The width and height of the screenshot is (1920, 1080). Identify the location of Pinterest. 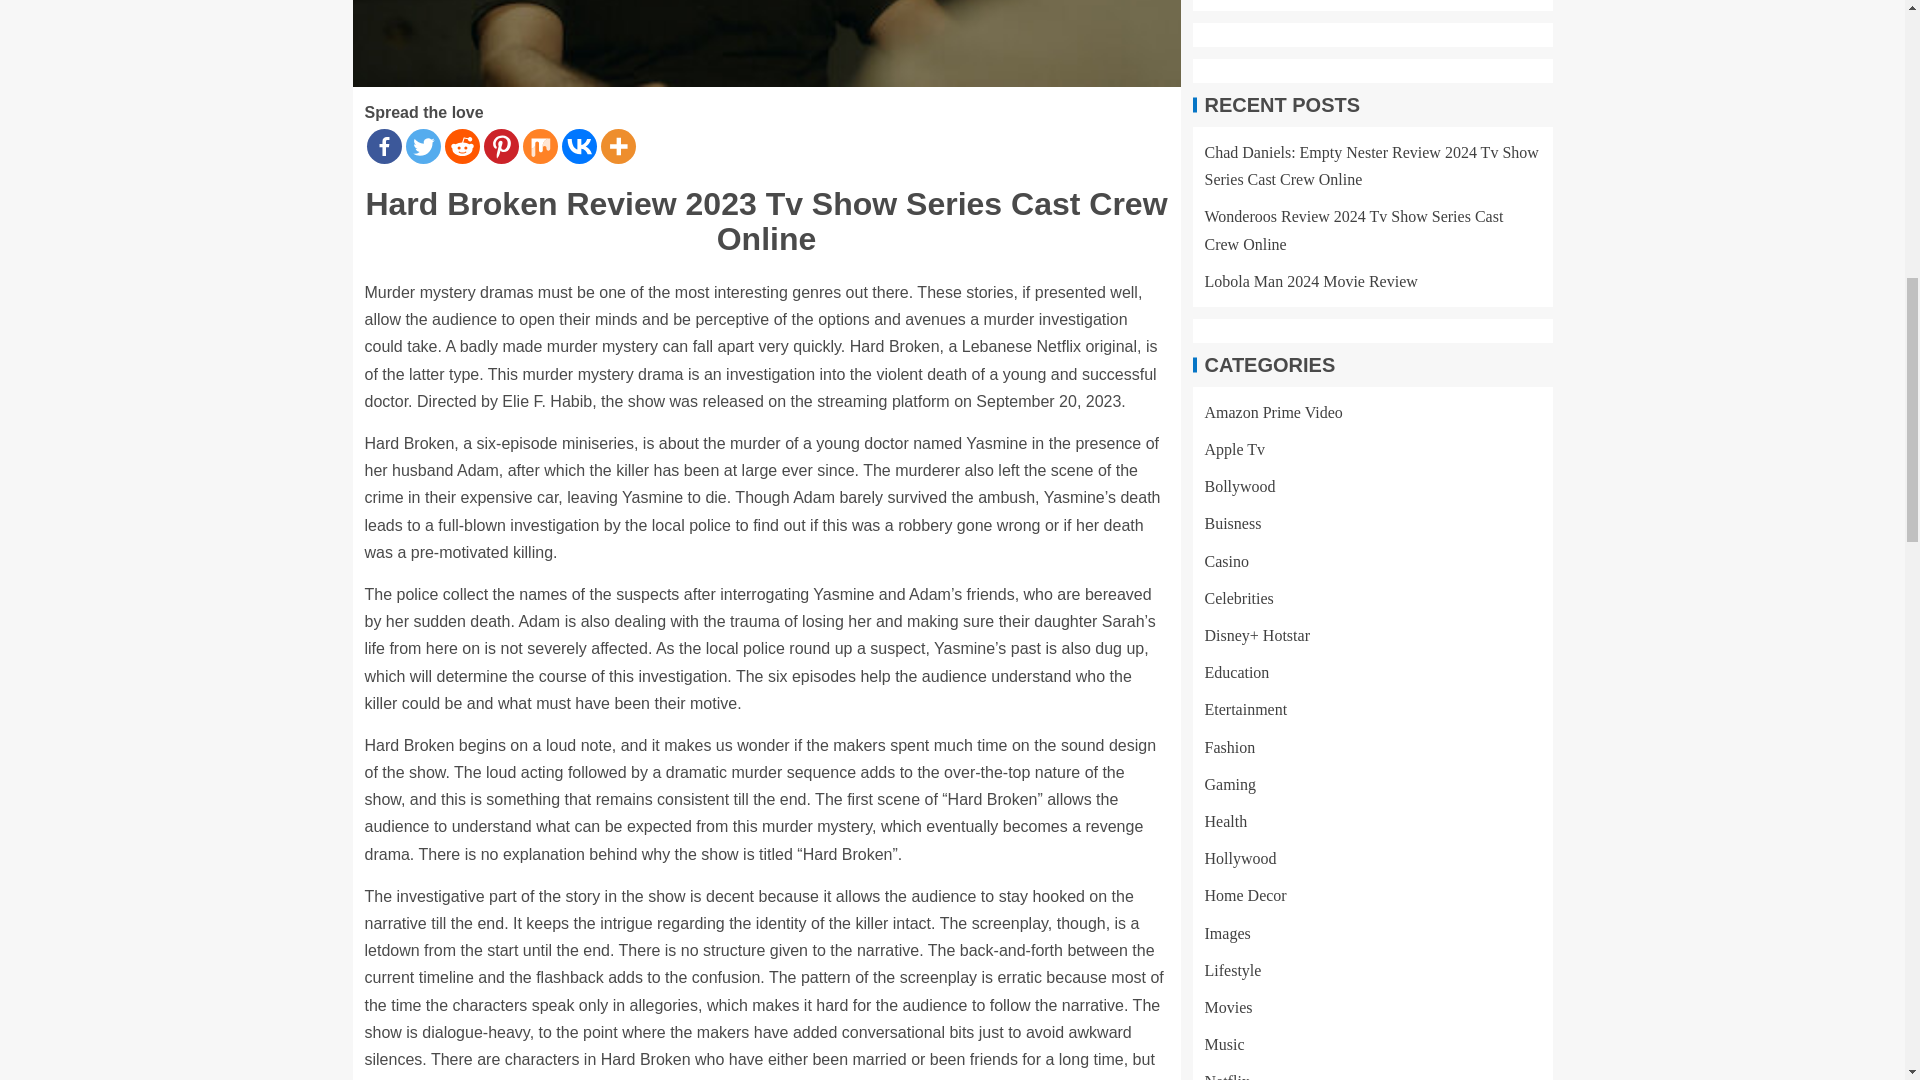
(500, 146).